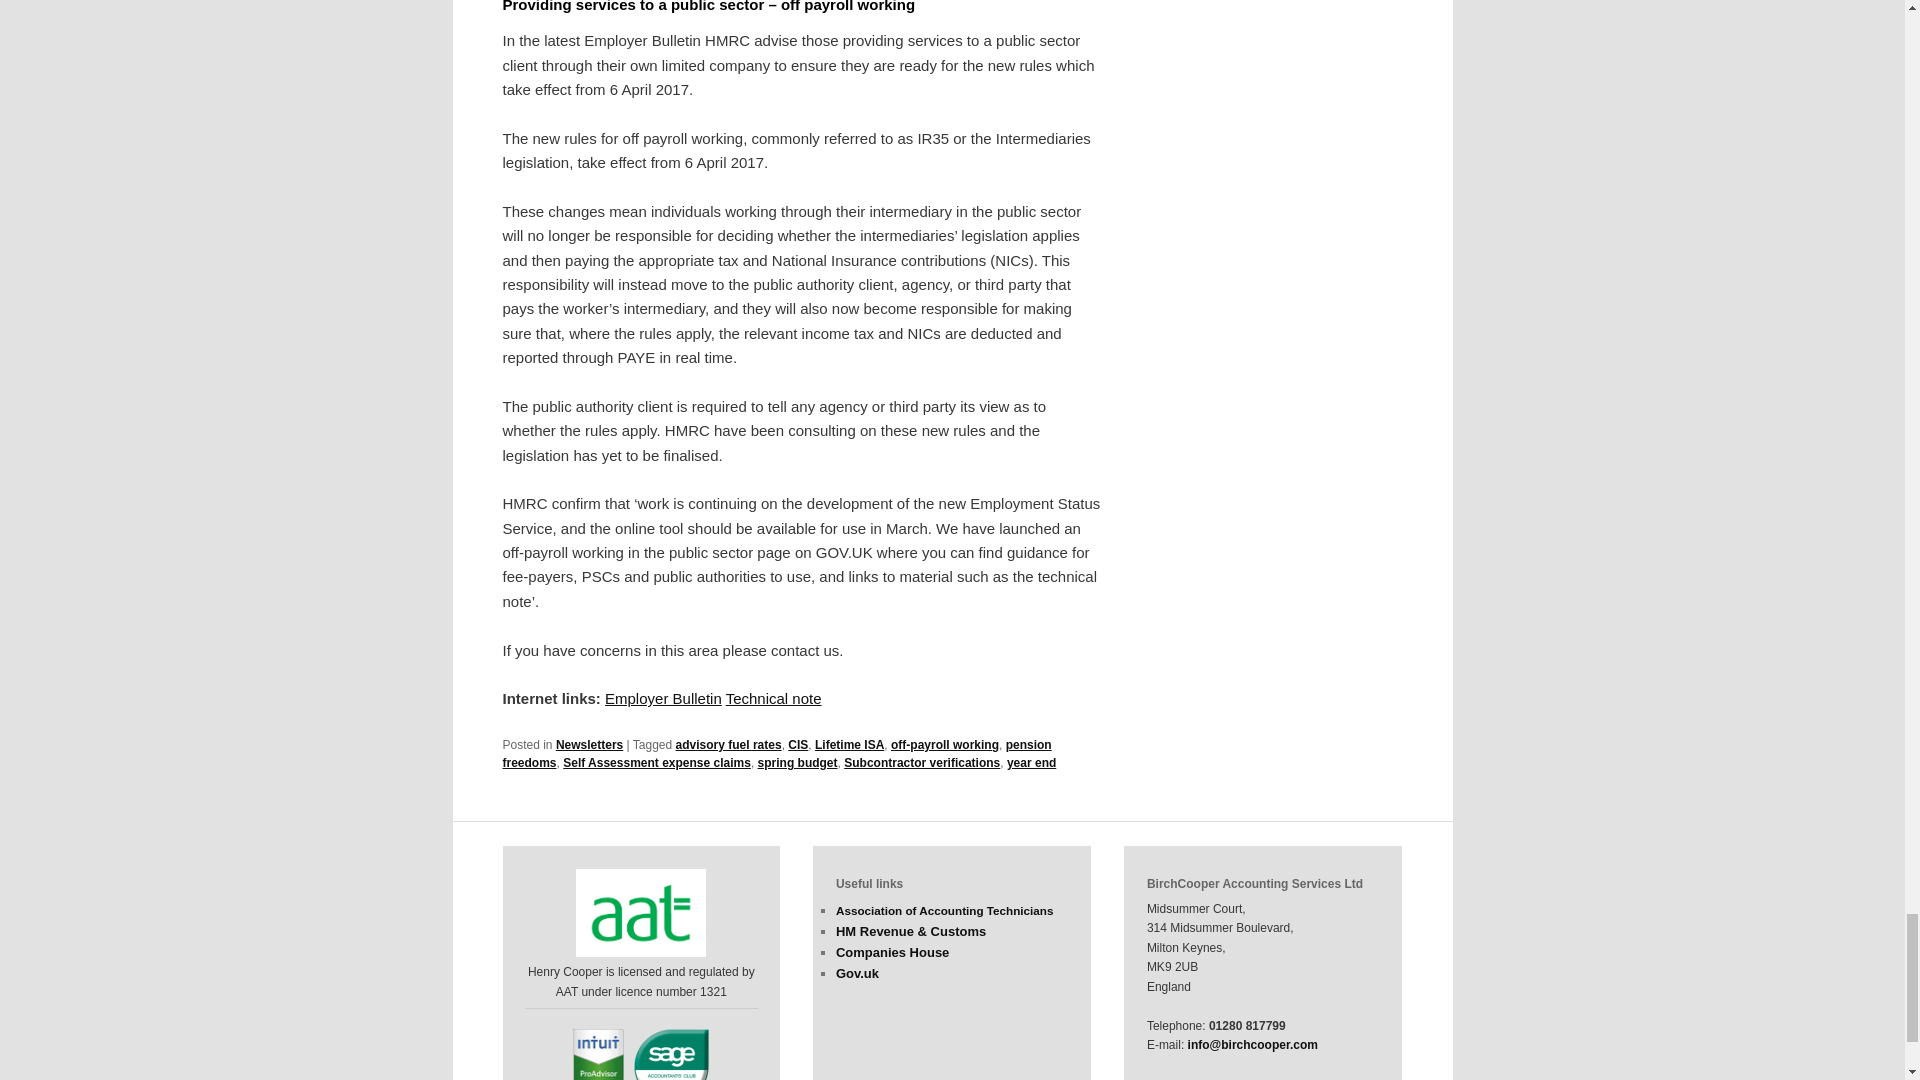  What do you see at coordinates (728, 744) in the screenshot?
I see `advisory fuel rates` at bounding box center [728, 744].